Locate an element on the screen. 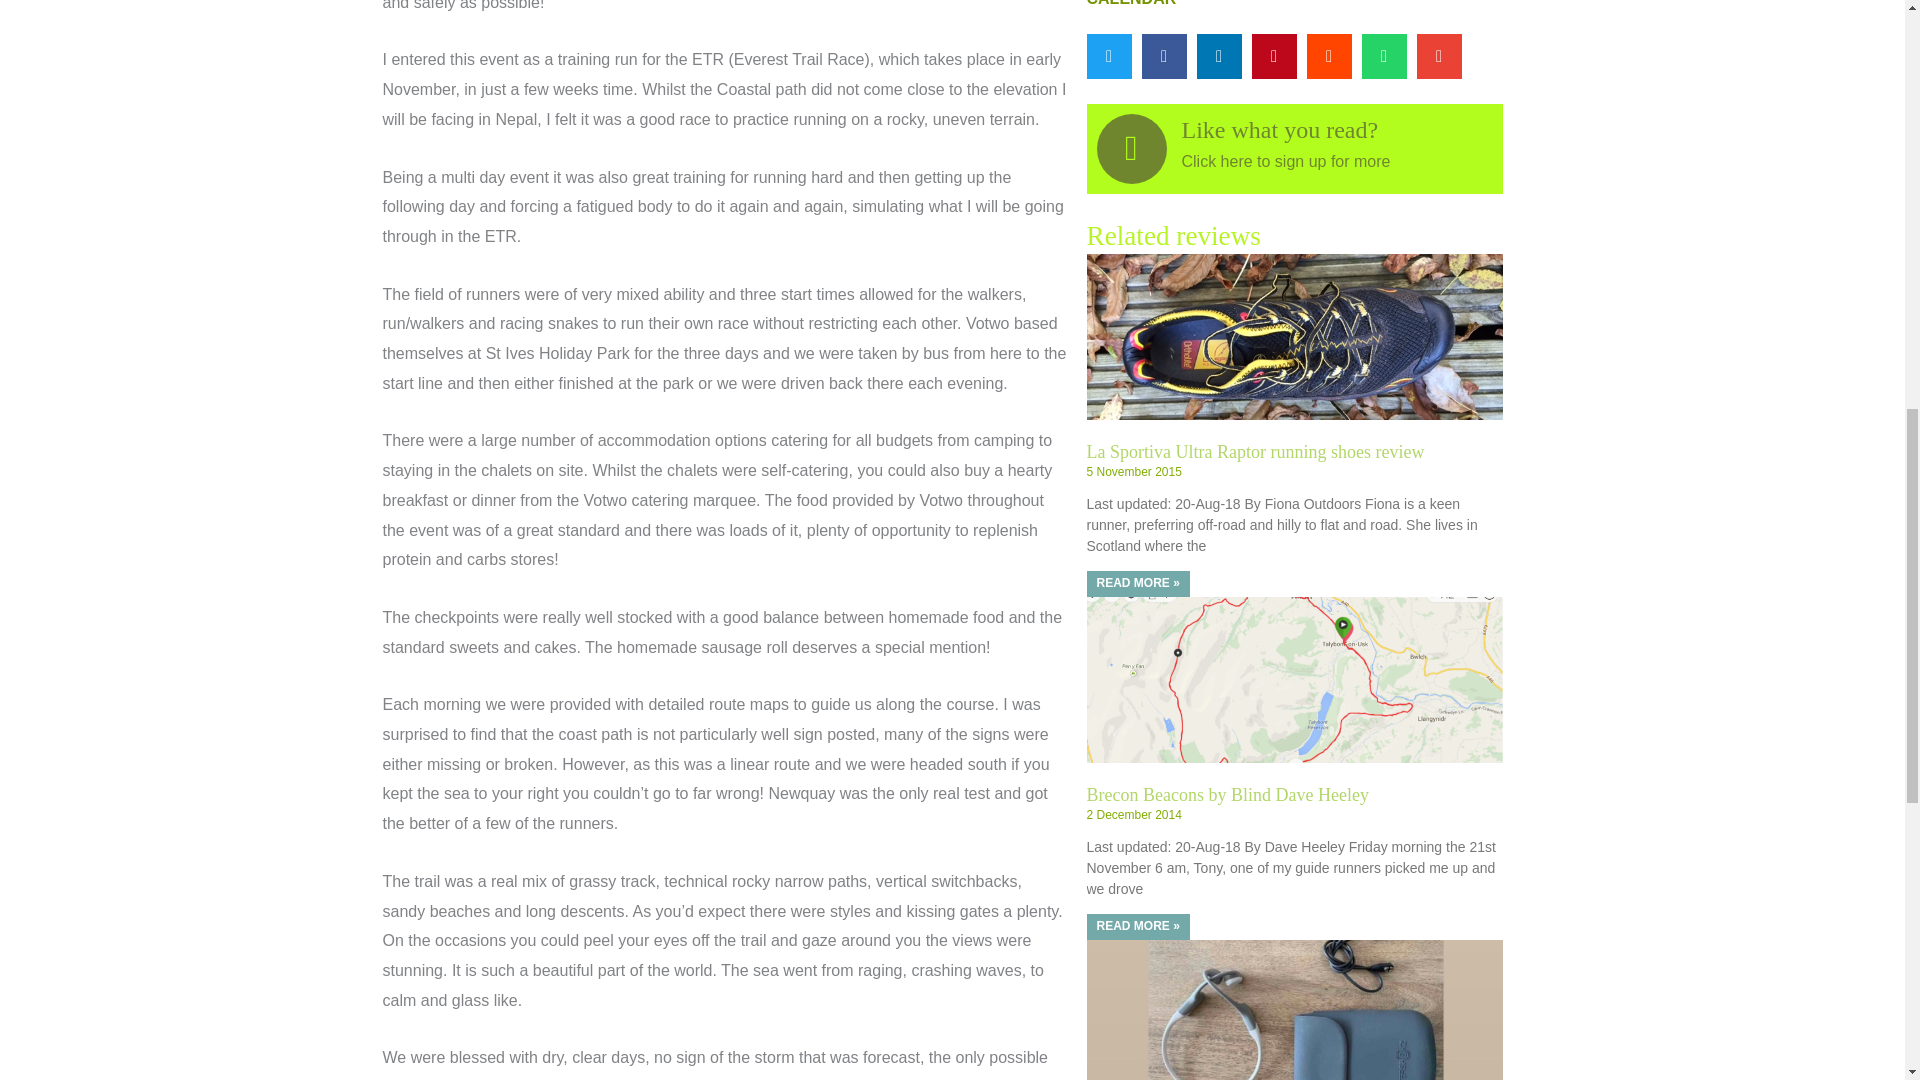 This screenshot has height=1080, width=1920. La Sportiva Ultra Raptor running shoes review is located at coordinates (1255, 452).